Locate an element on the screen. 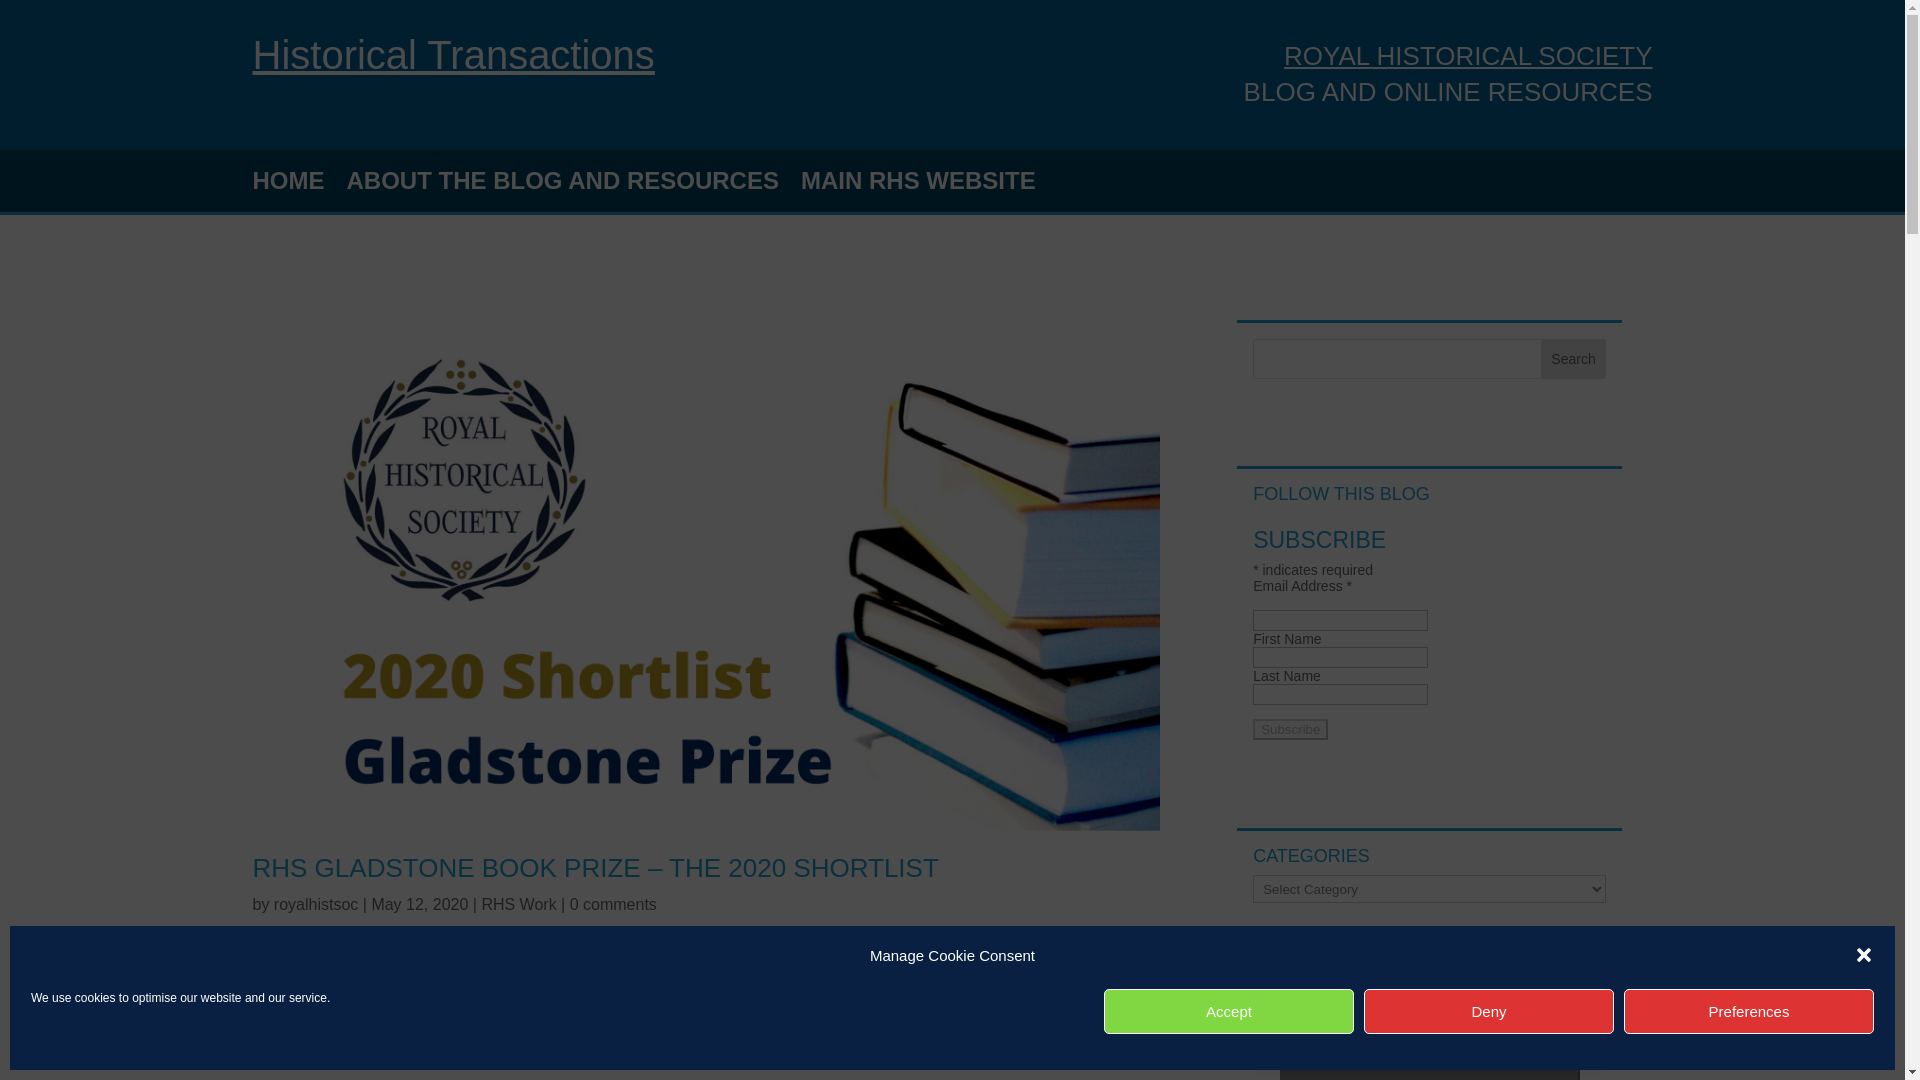 This screenshot has width=1920, height=1080. Accept is located at coordinates (1228, 1011).